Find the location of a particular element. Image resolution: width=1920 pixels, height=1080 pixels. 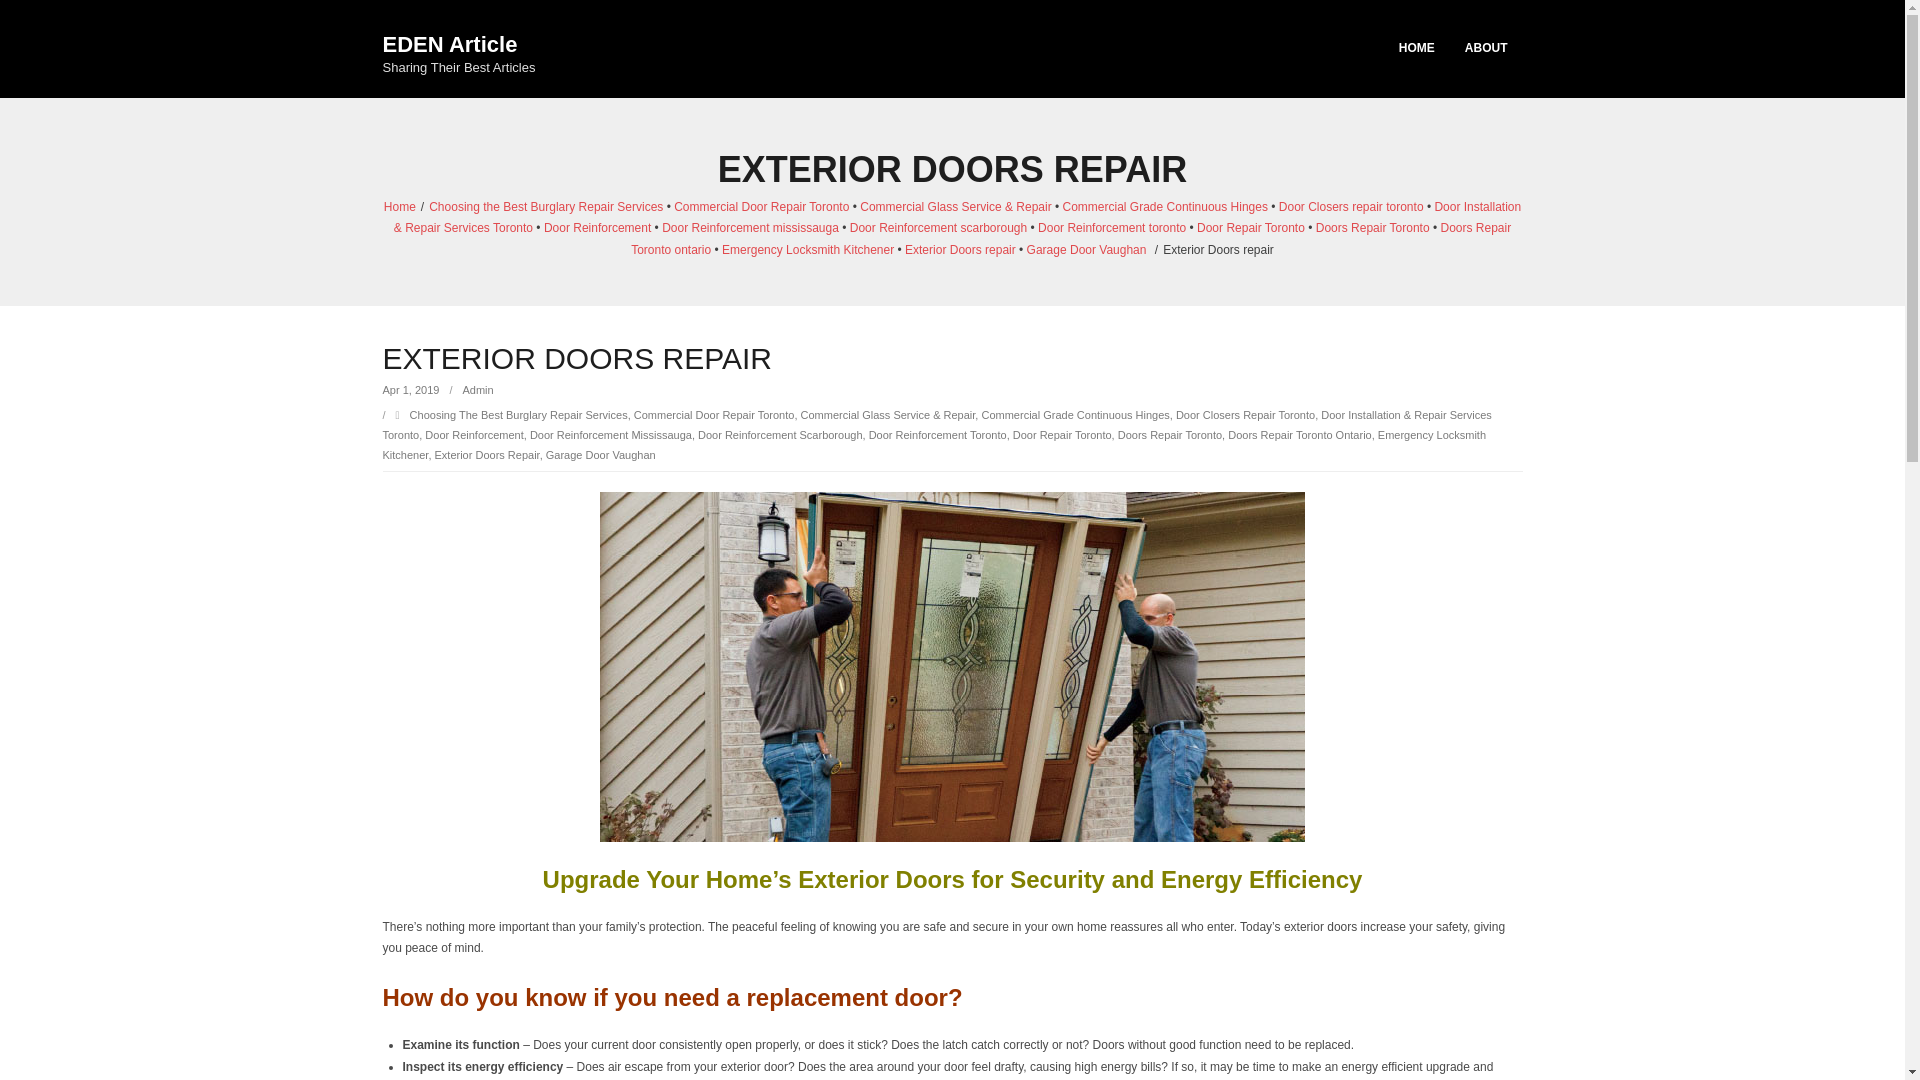

Door Reinforcement is located at coordinates (934, 444).